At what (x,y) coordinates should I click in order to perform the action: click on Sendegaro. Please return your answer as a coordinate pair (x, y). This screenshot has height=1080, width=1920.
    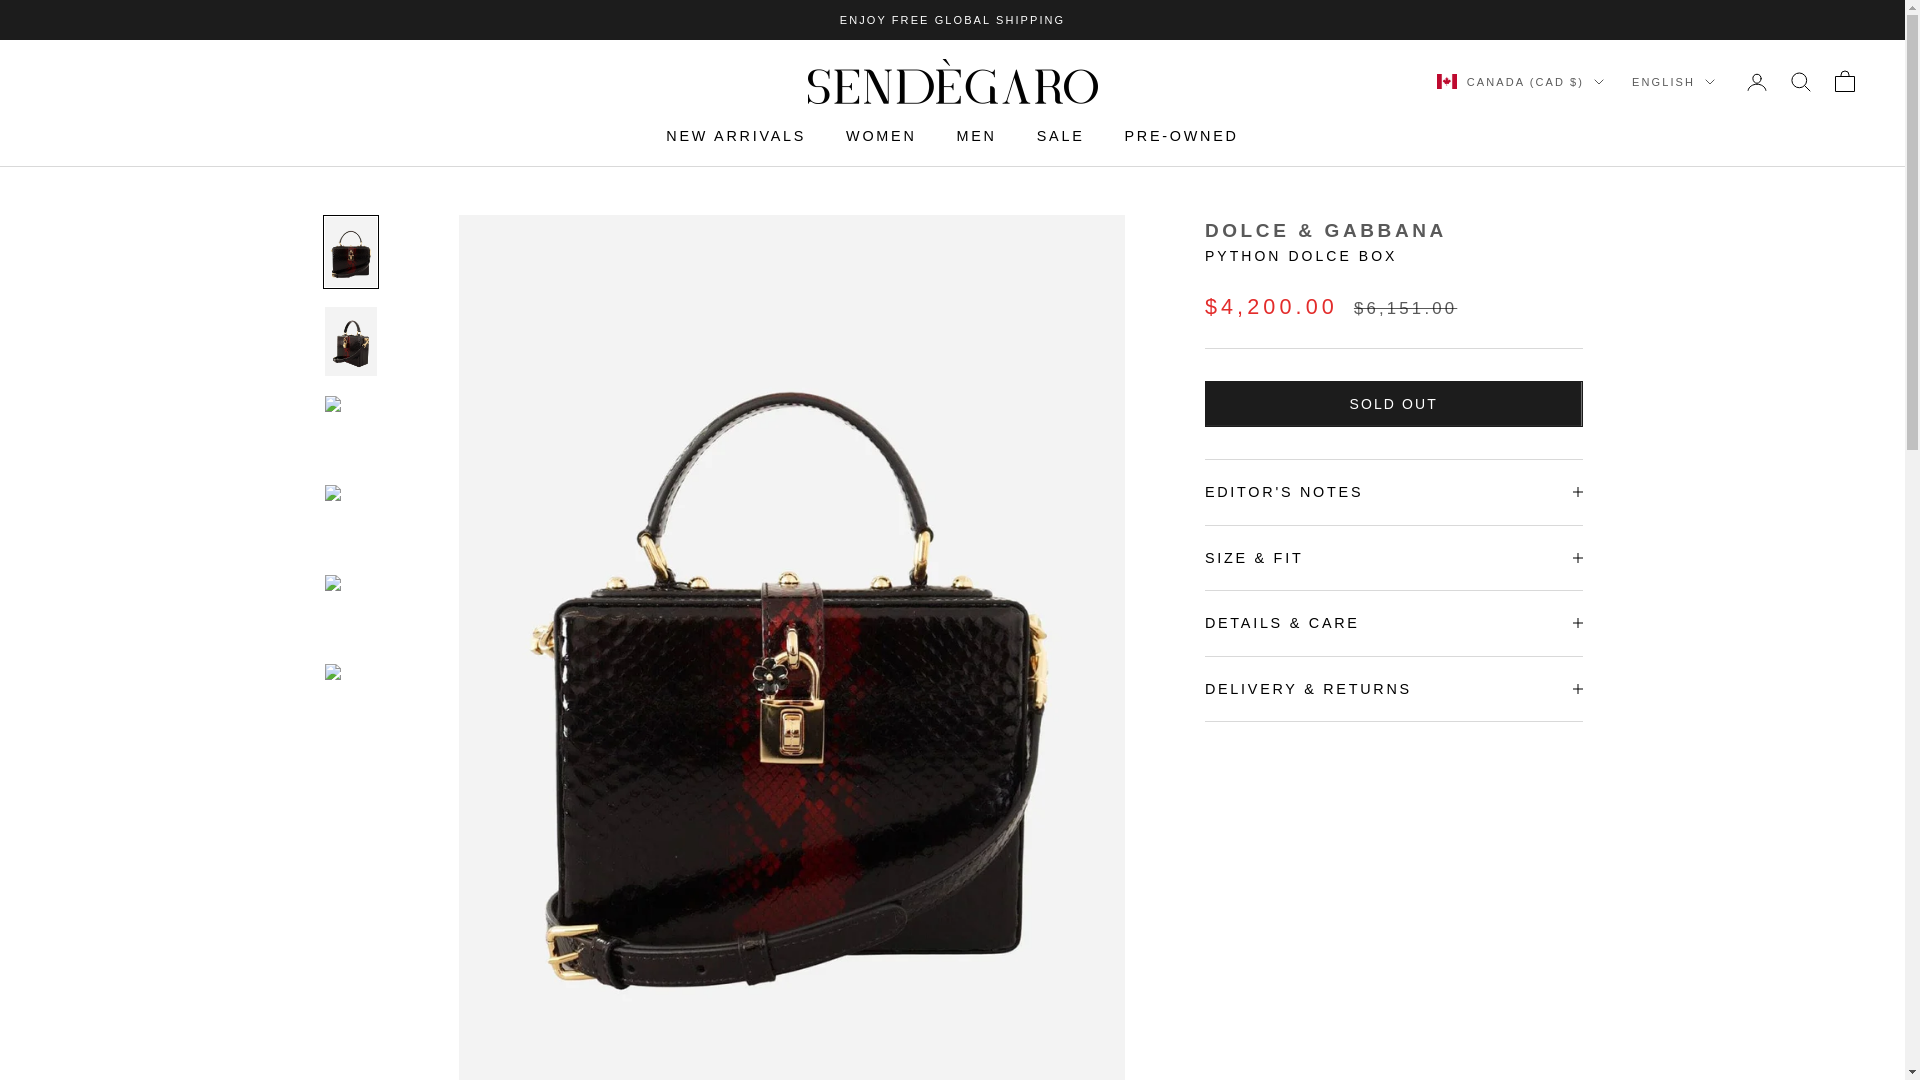
    Looking at the image, I should click on (953, 81).